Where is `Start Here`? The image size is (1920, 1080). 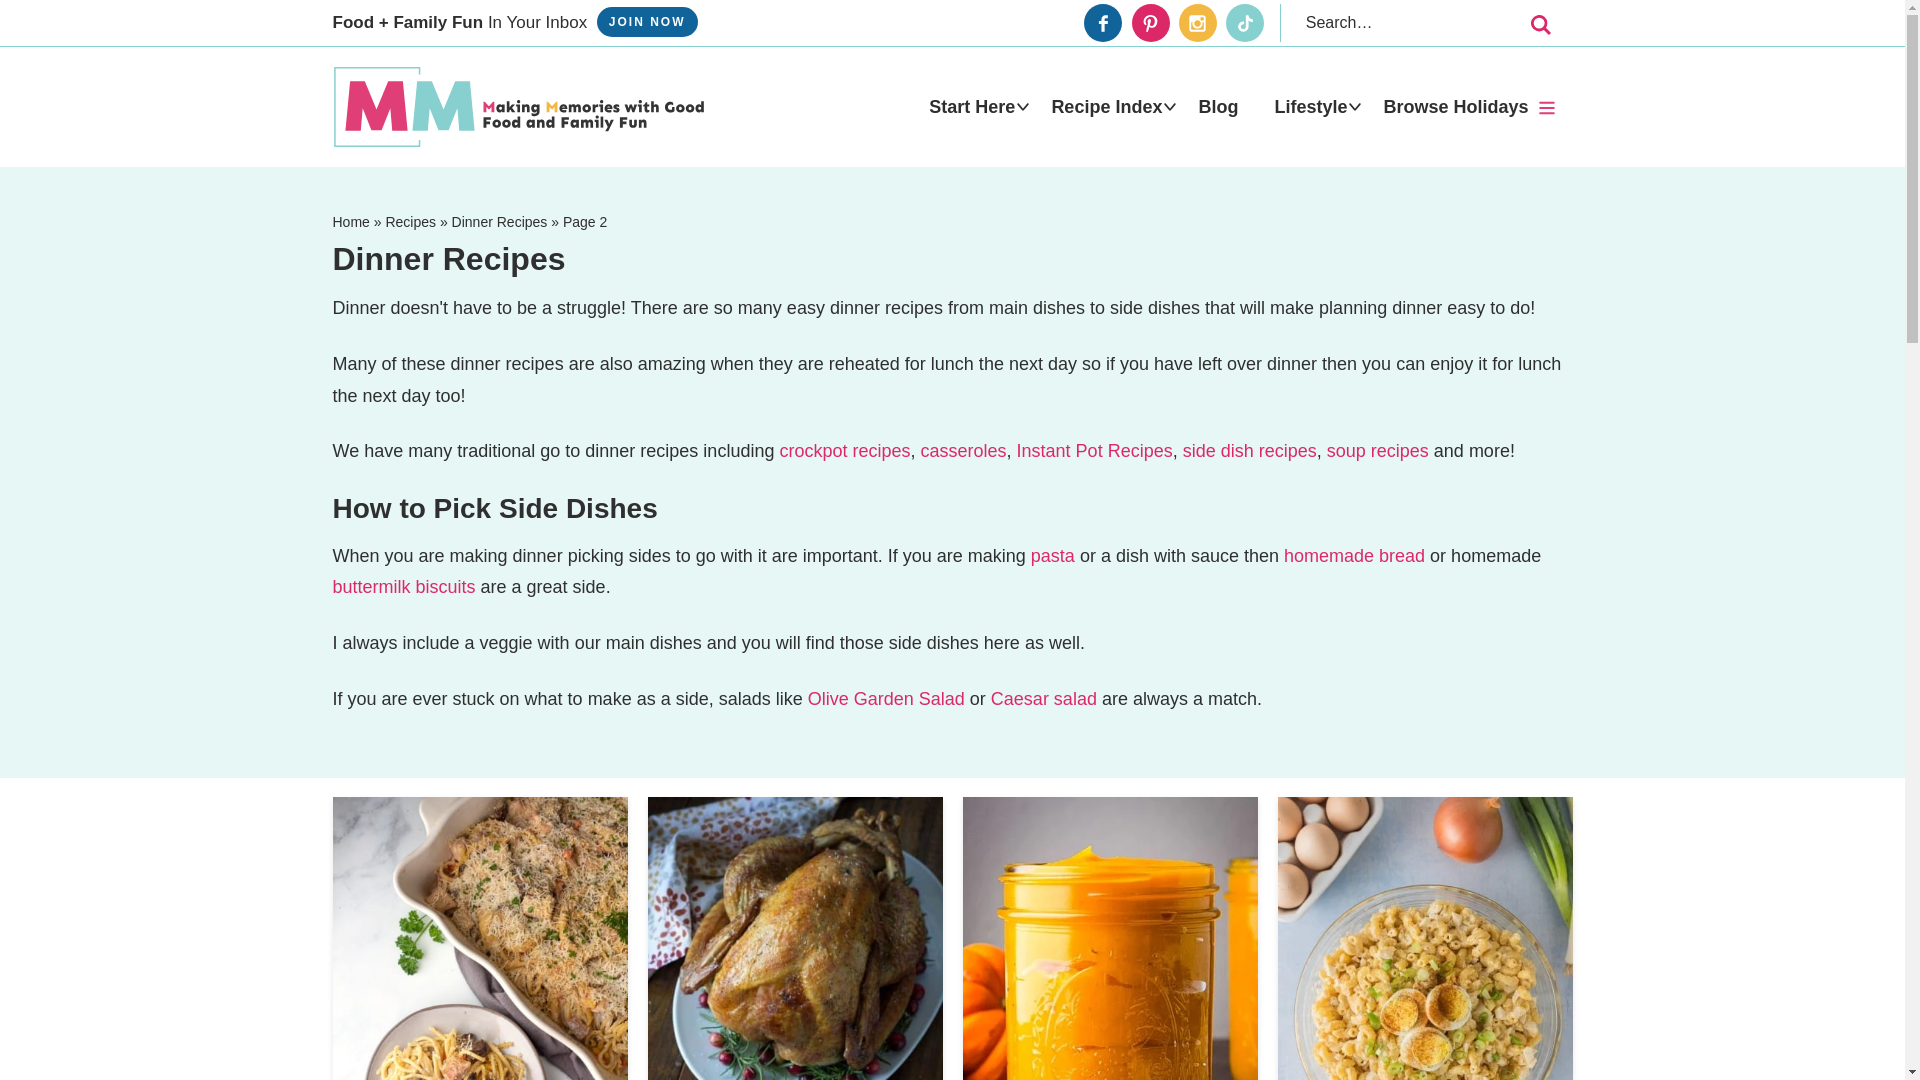 Start Here is located at coordinates (971, 106).